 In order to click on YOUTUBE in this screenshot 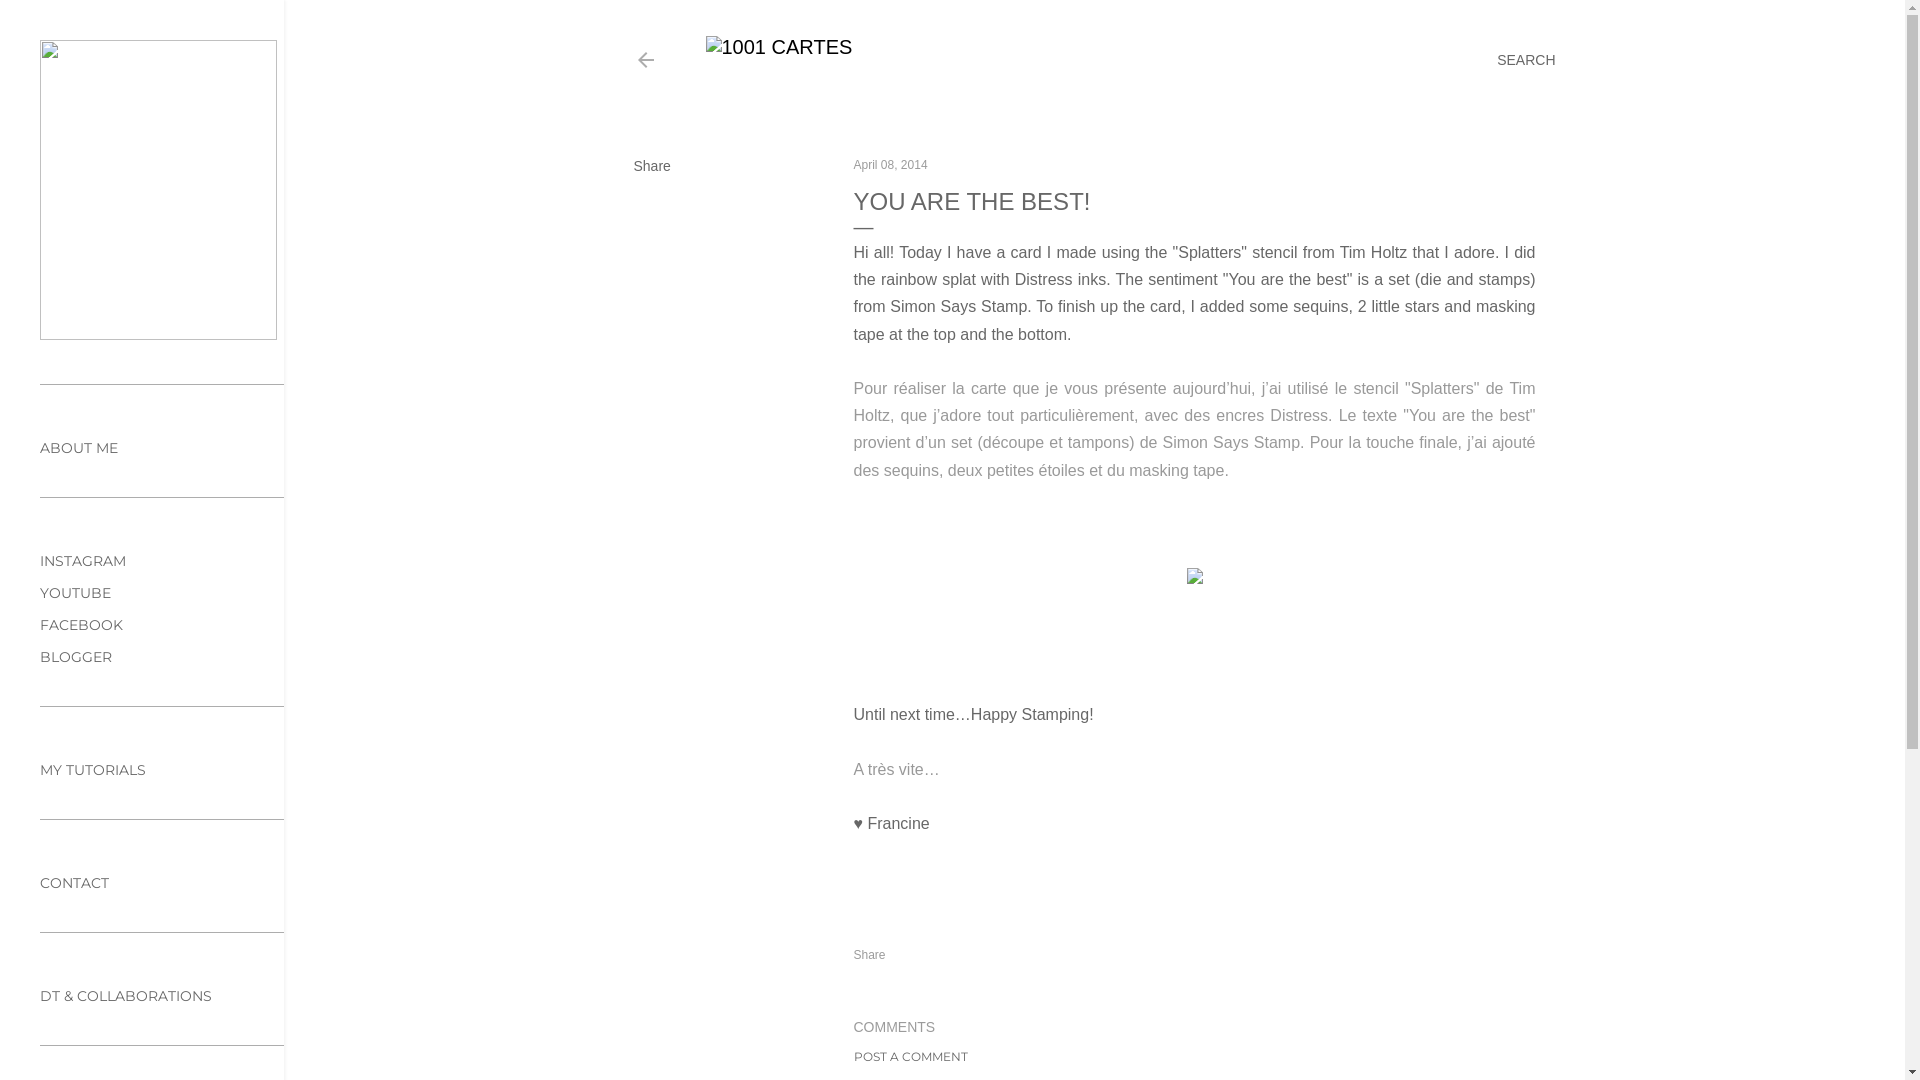, I will do `click(76, 593)`.